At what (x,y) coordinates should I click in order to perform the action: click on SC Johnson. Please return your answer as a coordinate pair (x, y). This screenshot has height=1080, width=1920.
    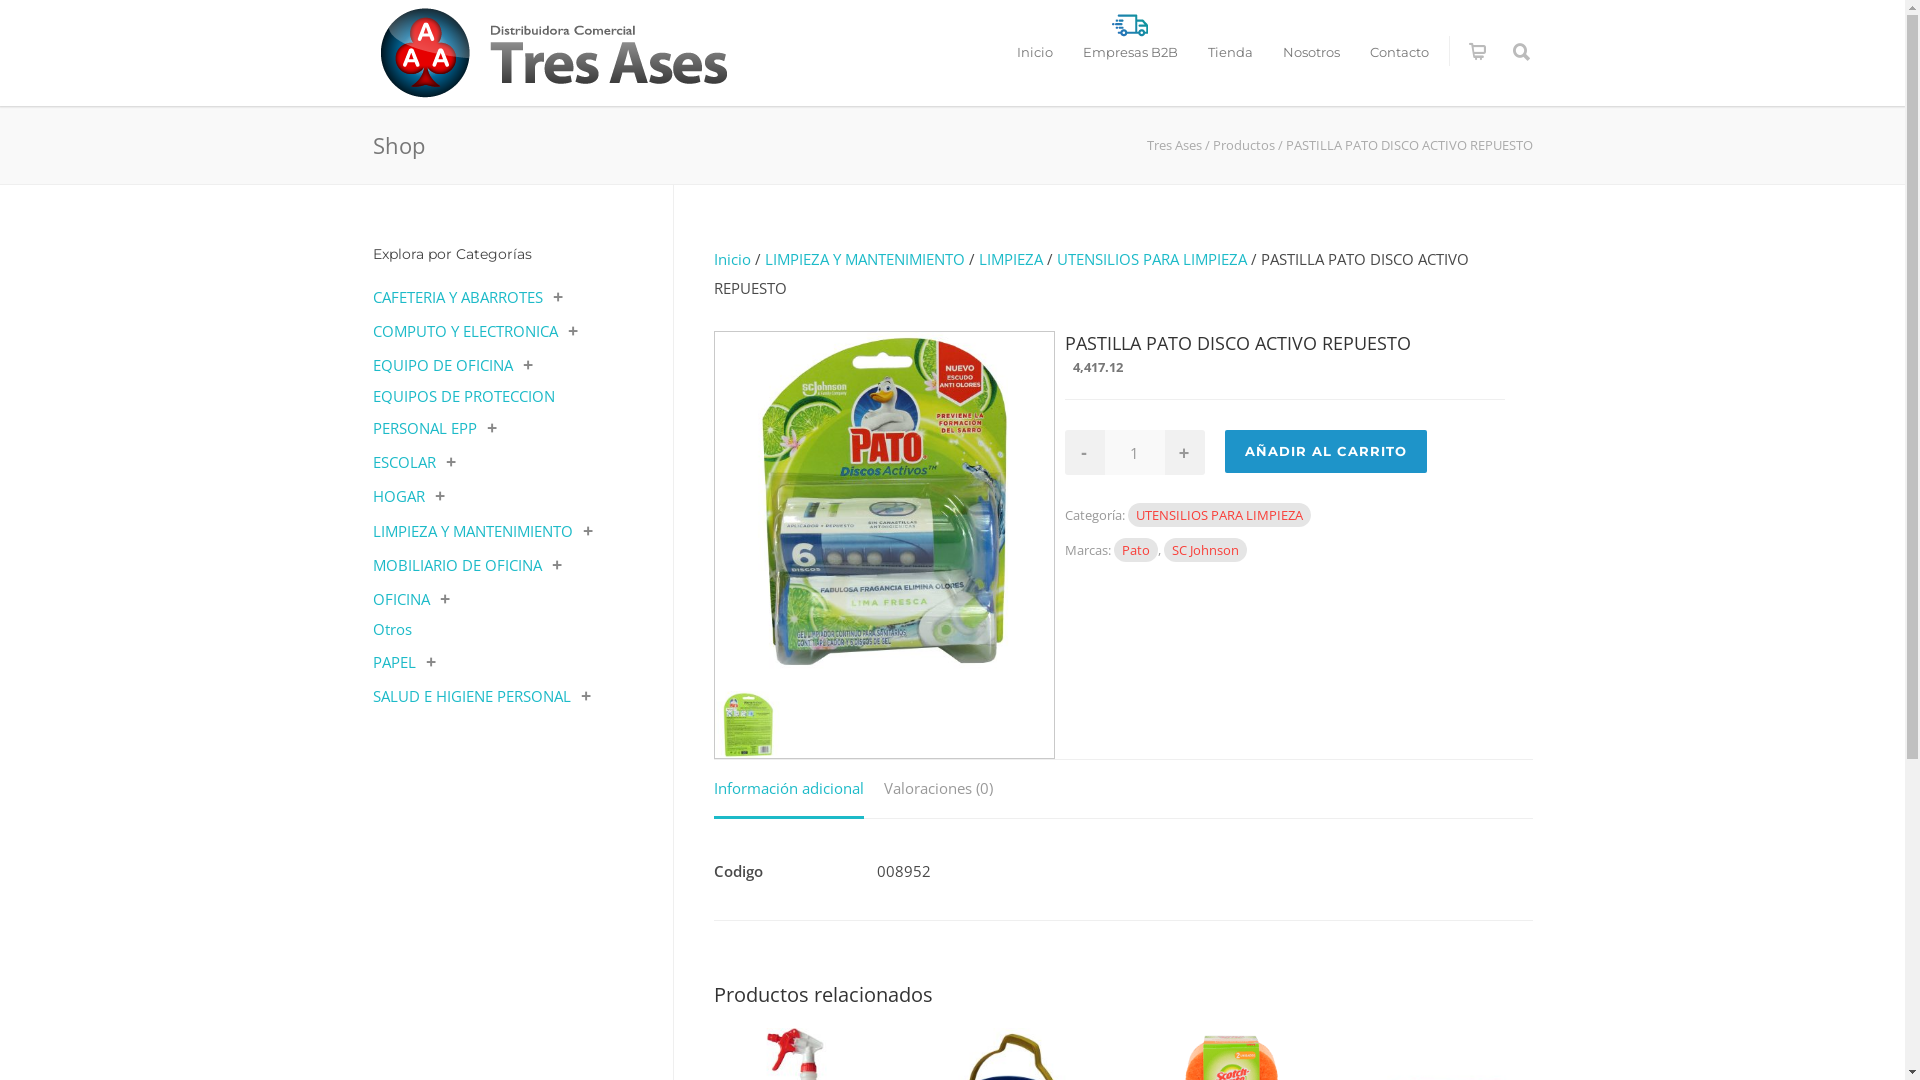
    Looking at the image, I should click on (1206, 550).